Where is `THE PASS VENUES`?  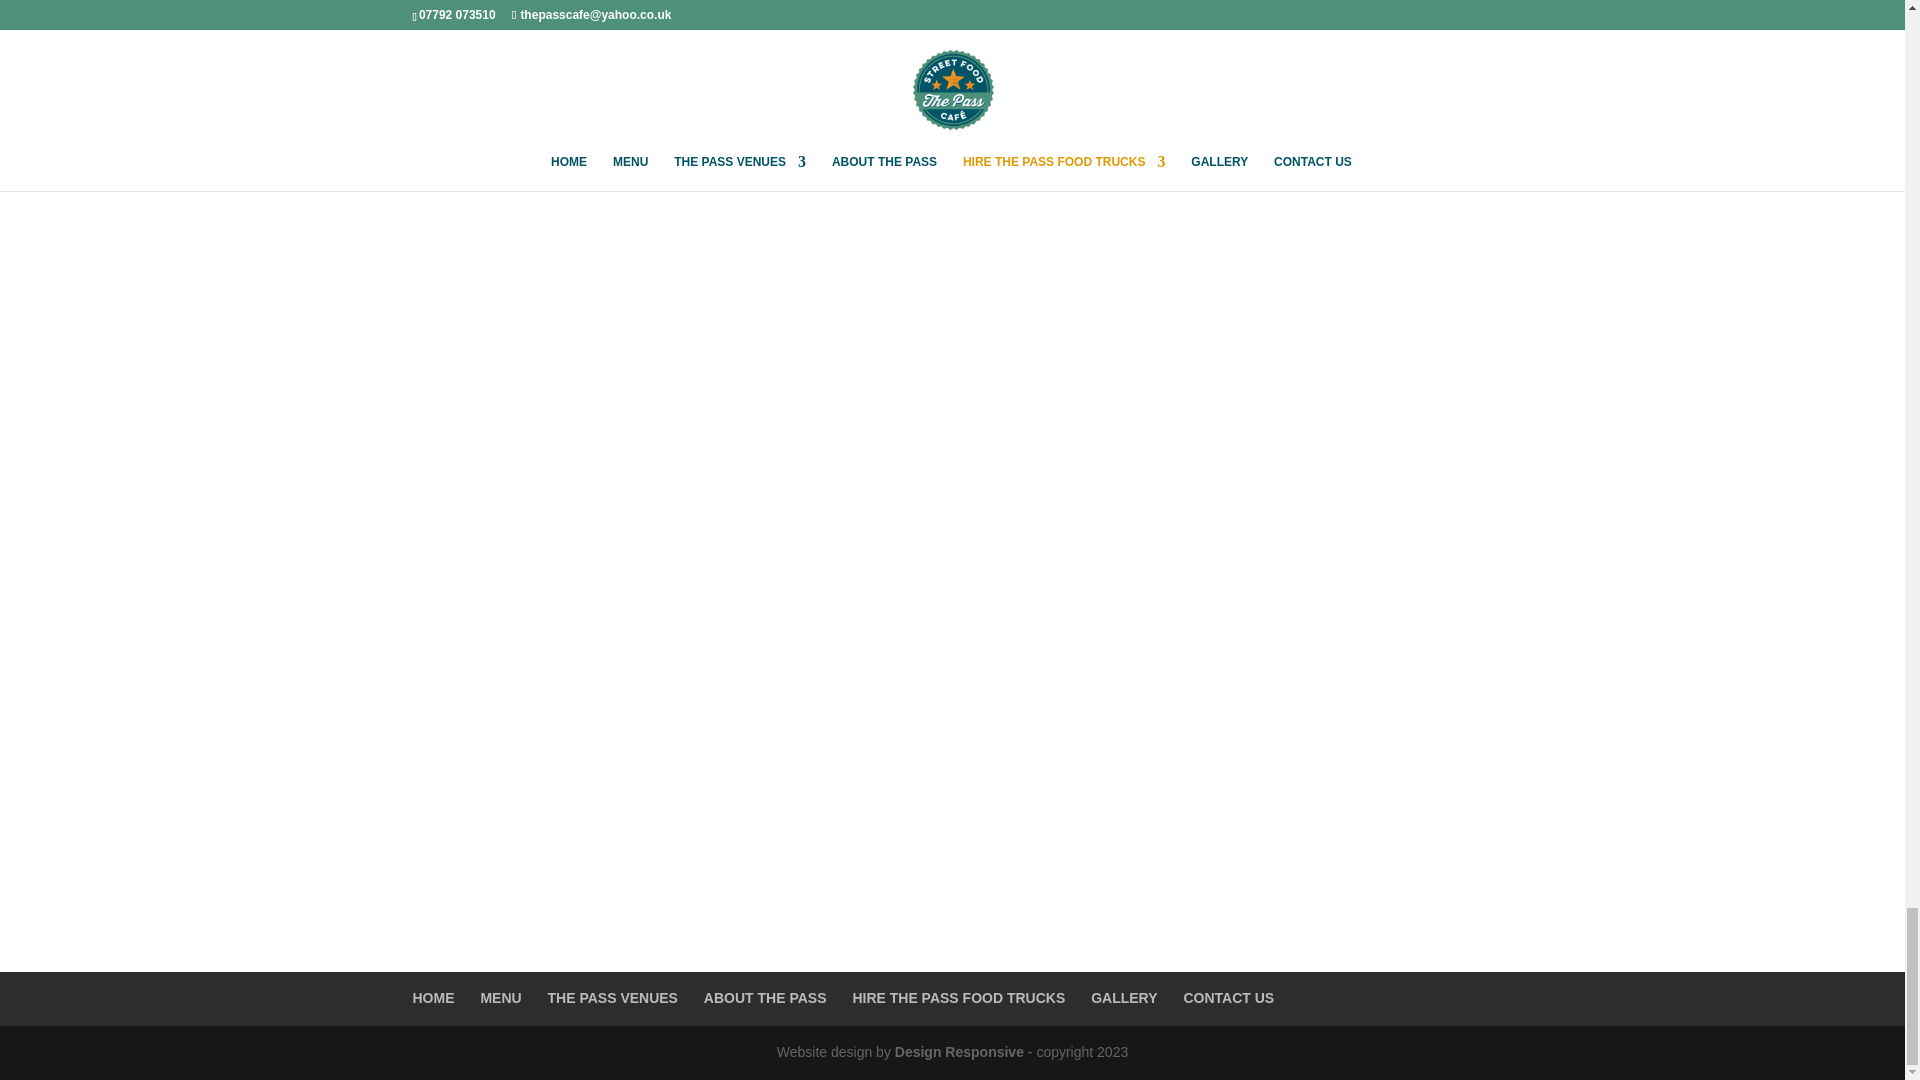 THE PASS VENUES is located at coordinates (612, 998).